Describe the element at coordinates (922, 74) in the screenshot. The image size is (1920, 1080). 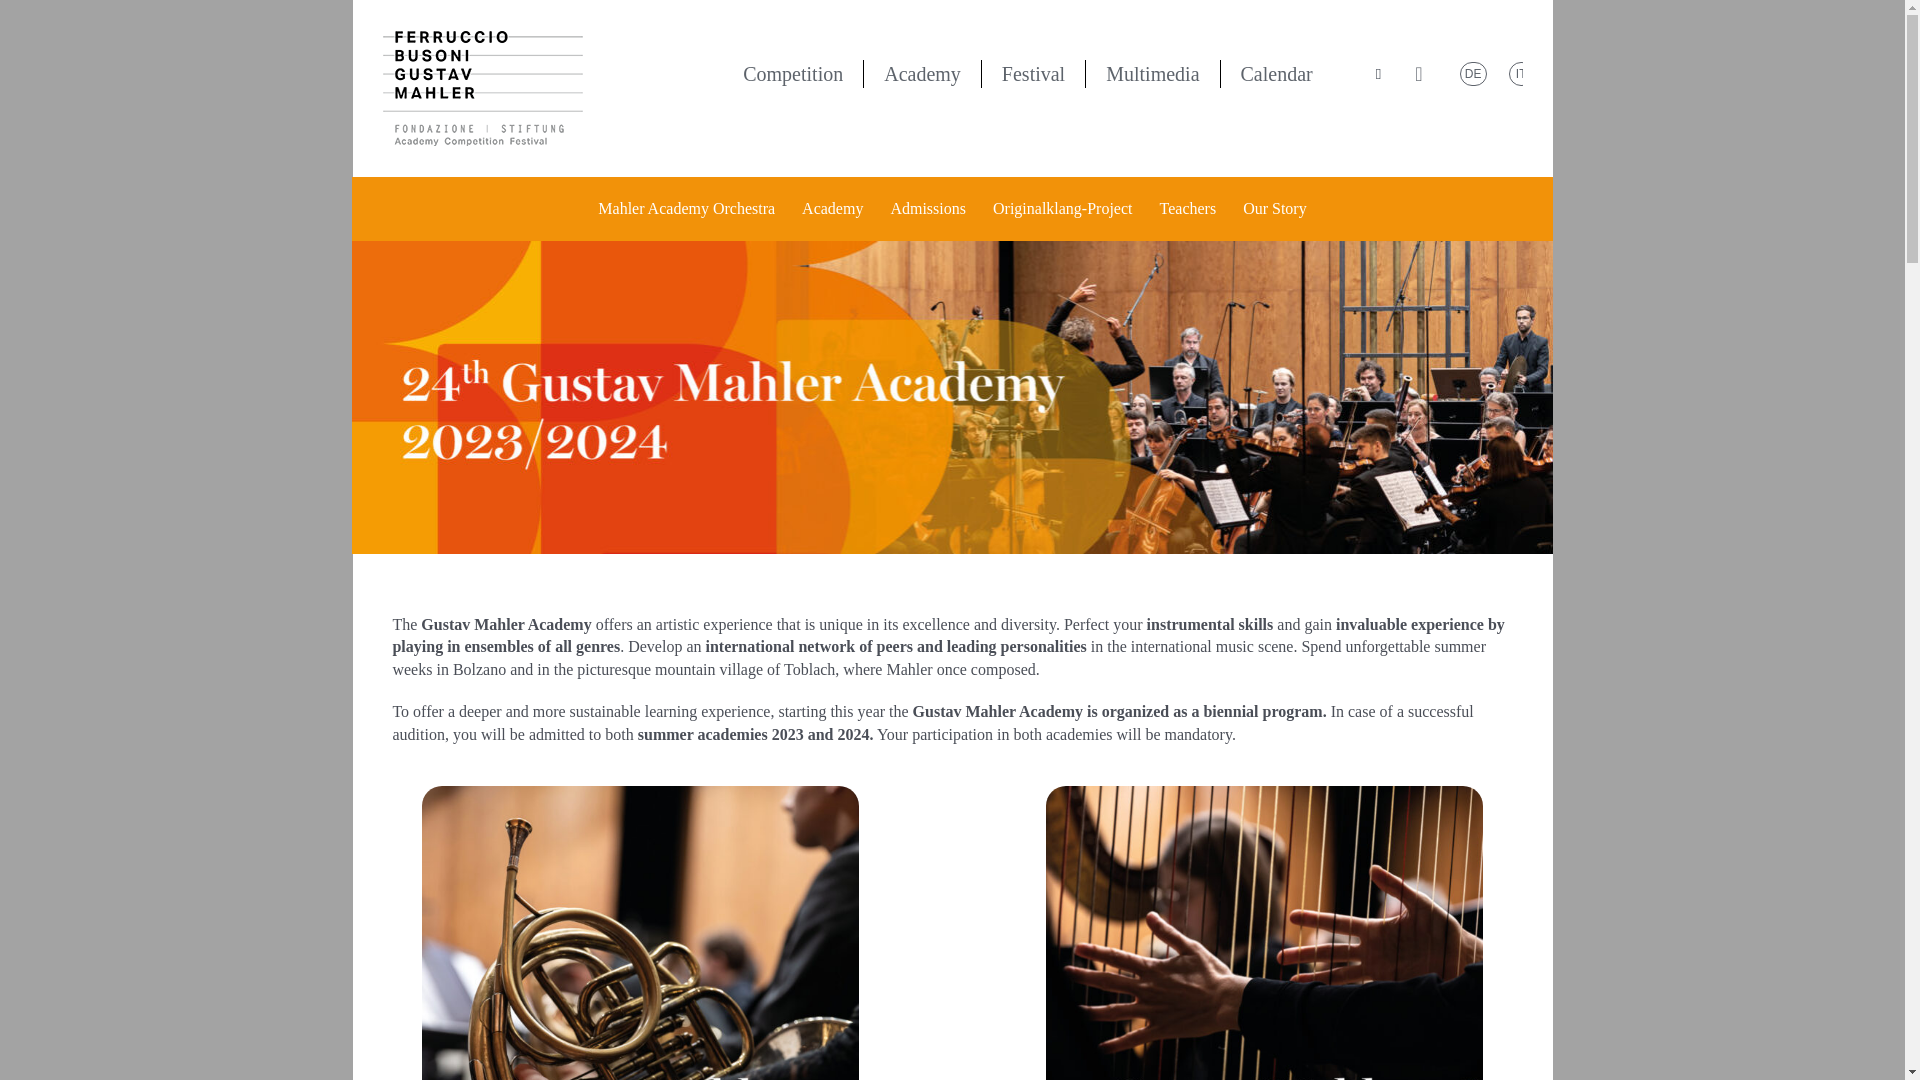
I see `Academy` at that location.